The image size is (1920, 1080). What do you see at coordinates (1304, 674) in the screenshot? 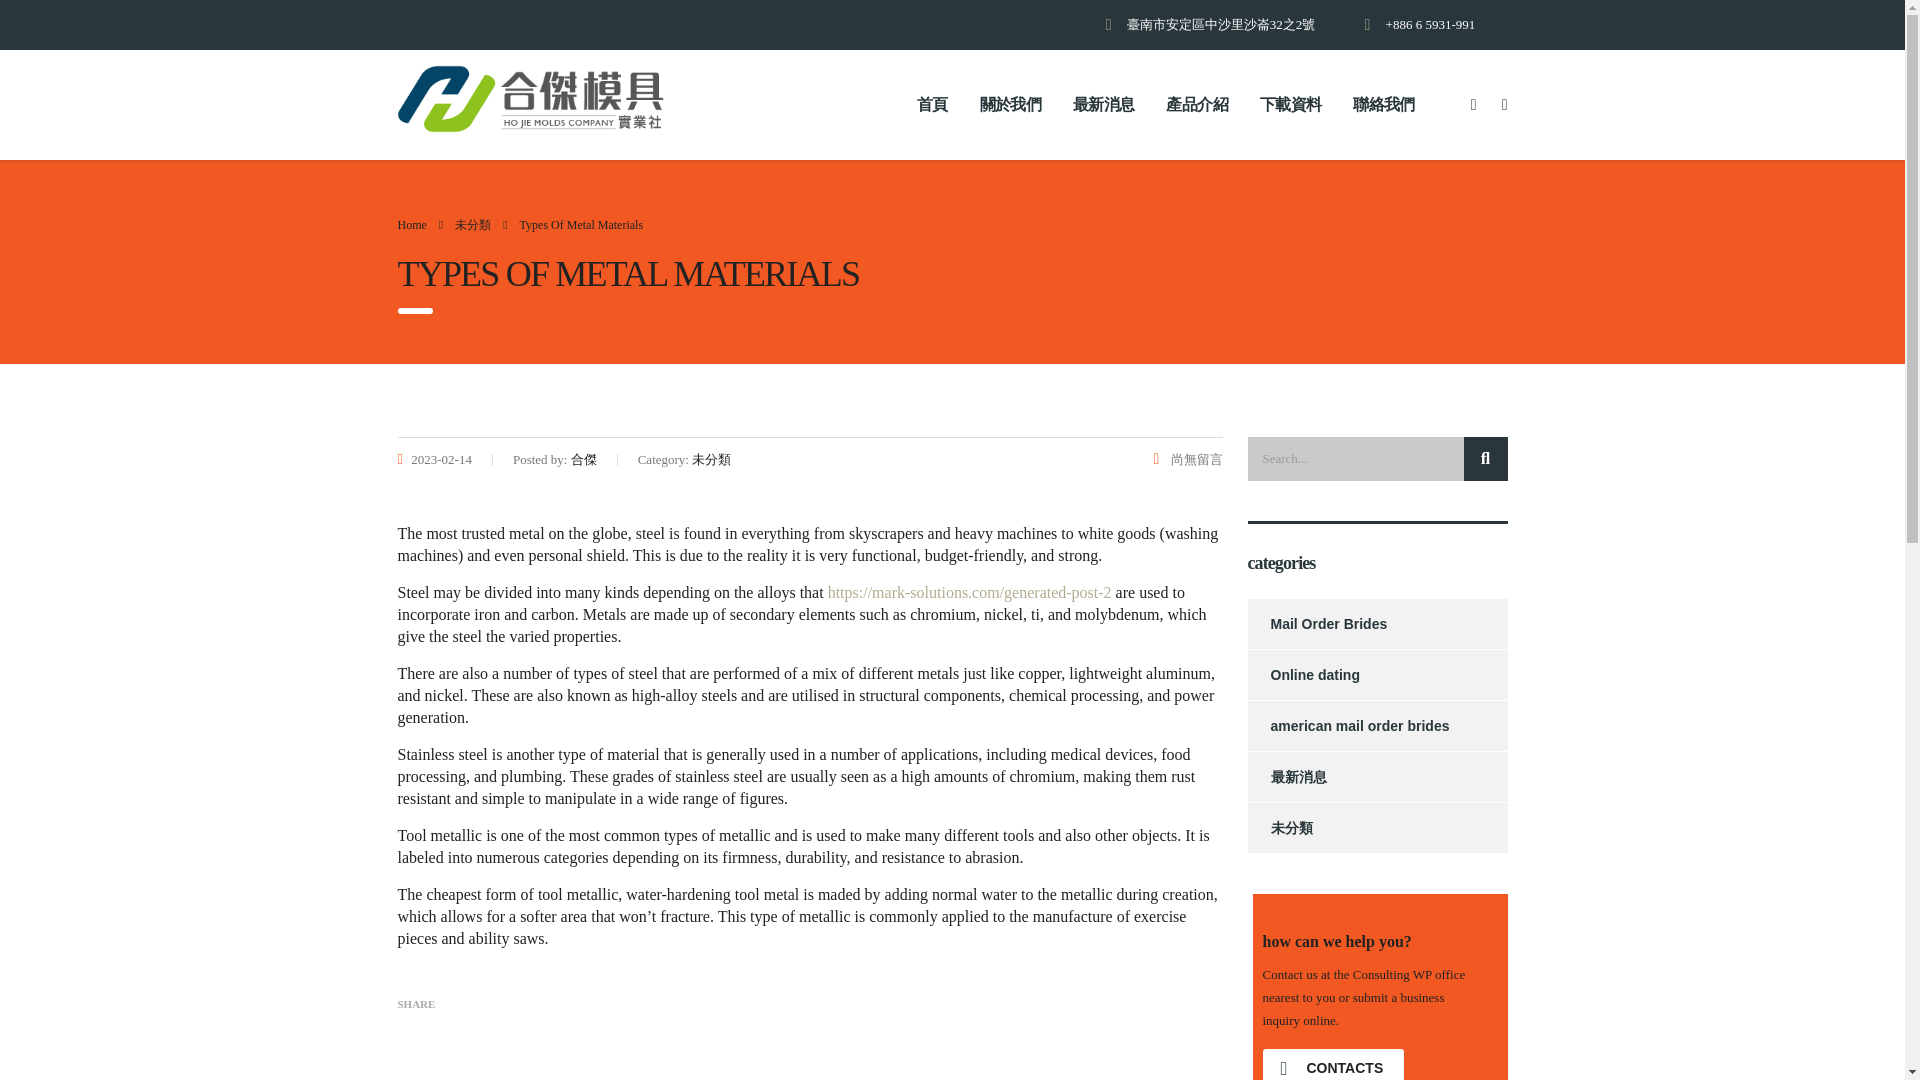
I see `Online dating` at bounding box center [1304, 674].